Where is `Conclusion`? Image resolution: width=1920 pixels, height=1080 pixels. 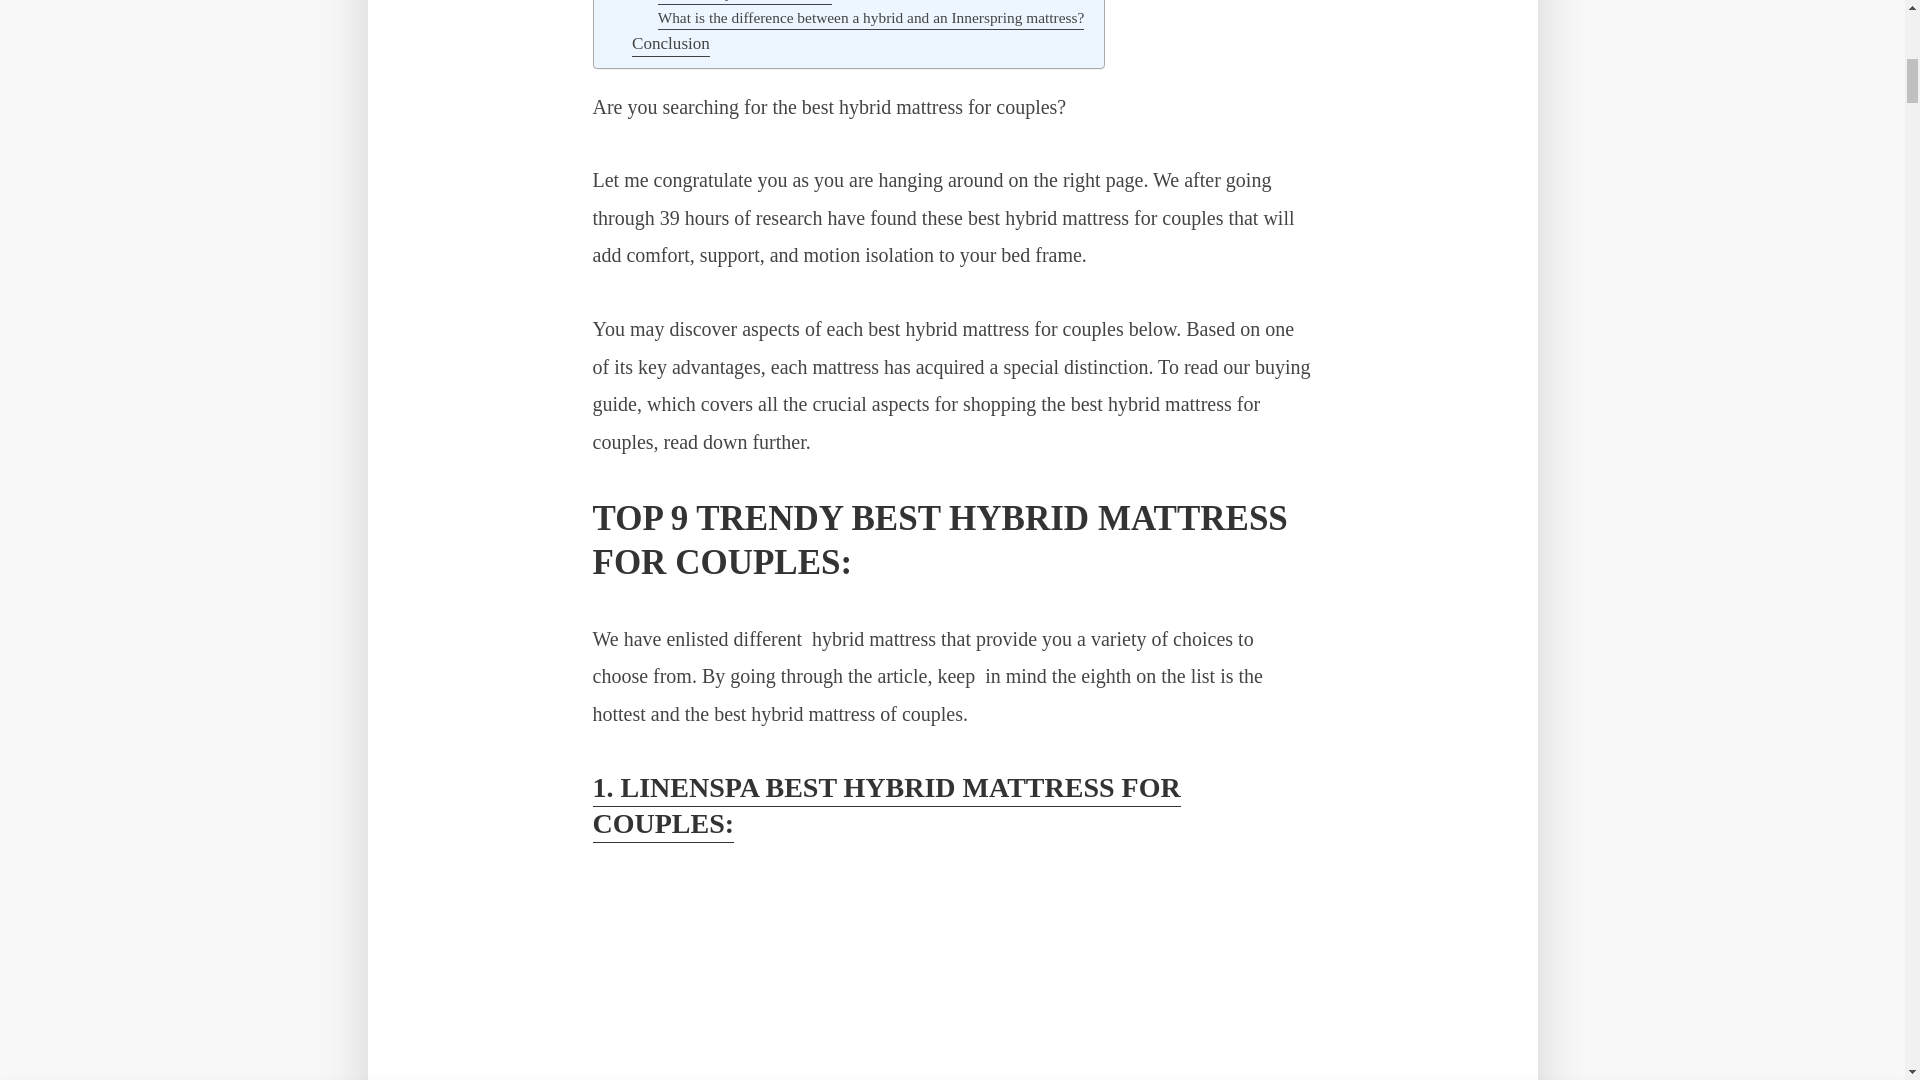 Conclusion is located at coordinates (670, 45).